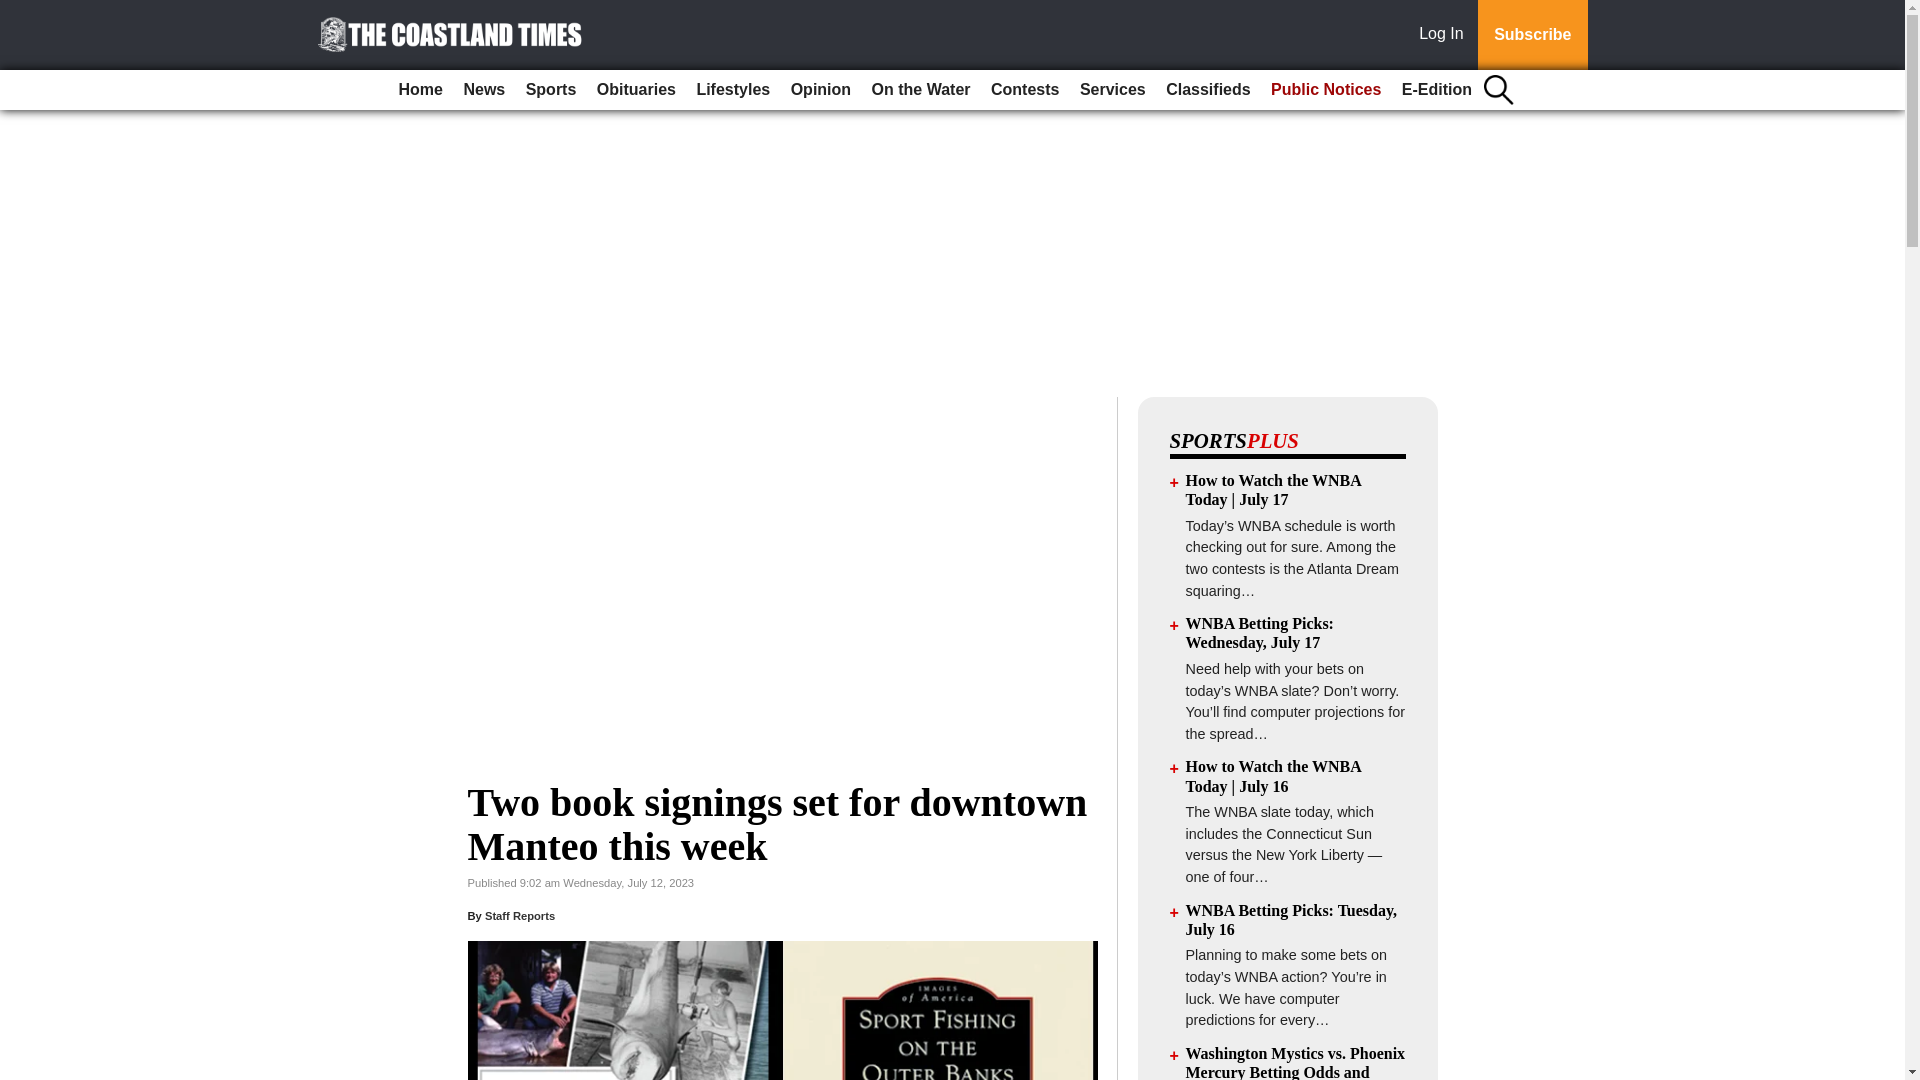 Image resolution: width=1920 pixels, height=1080 pixels. I want to click on Public Notices, so click(1326, 90).